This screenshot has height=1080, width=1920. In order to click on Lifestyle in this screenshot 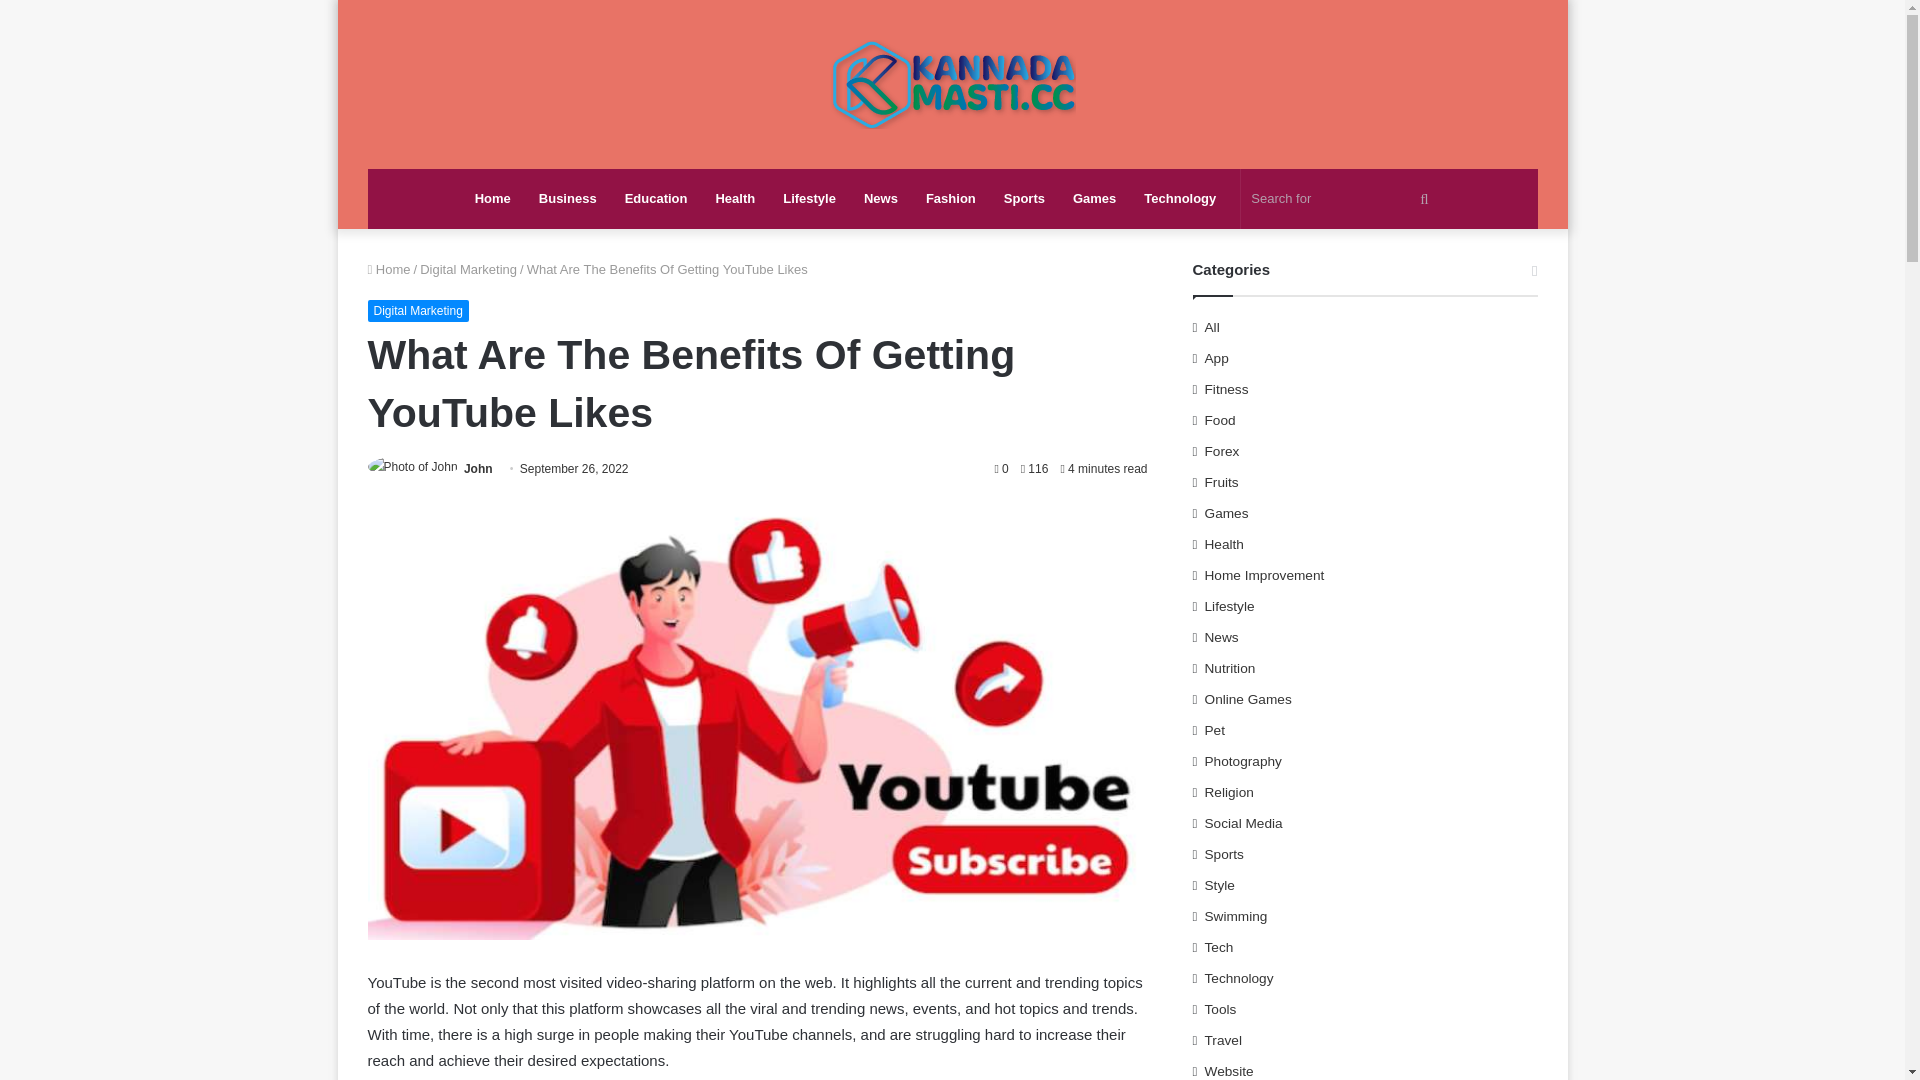, I will do `click(810, 198)`.